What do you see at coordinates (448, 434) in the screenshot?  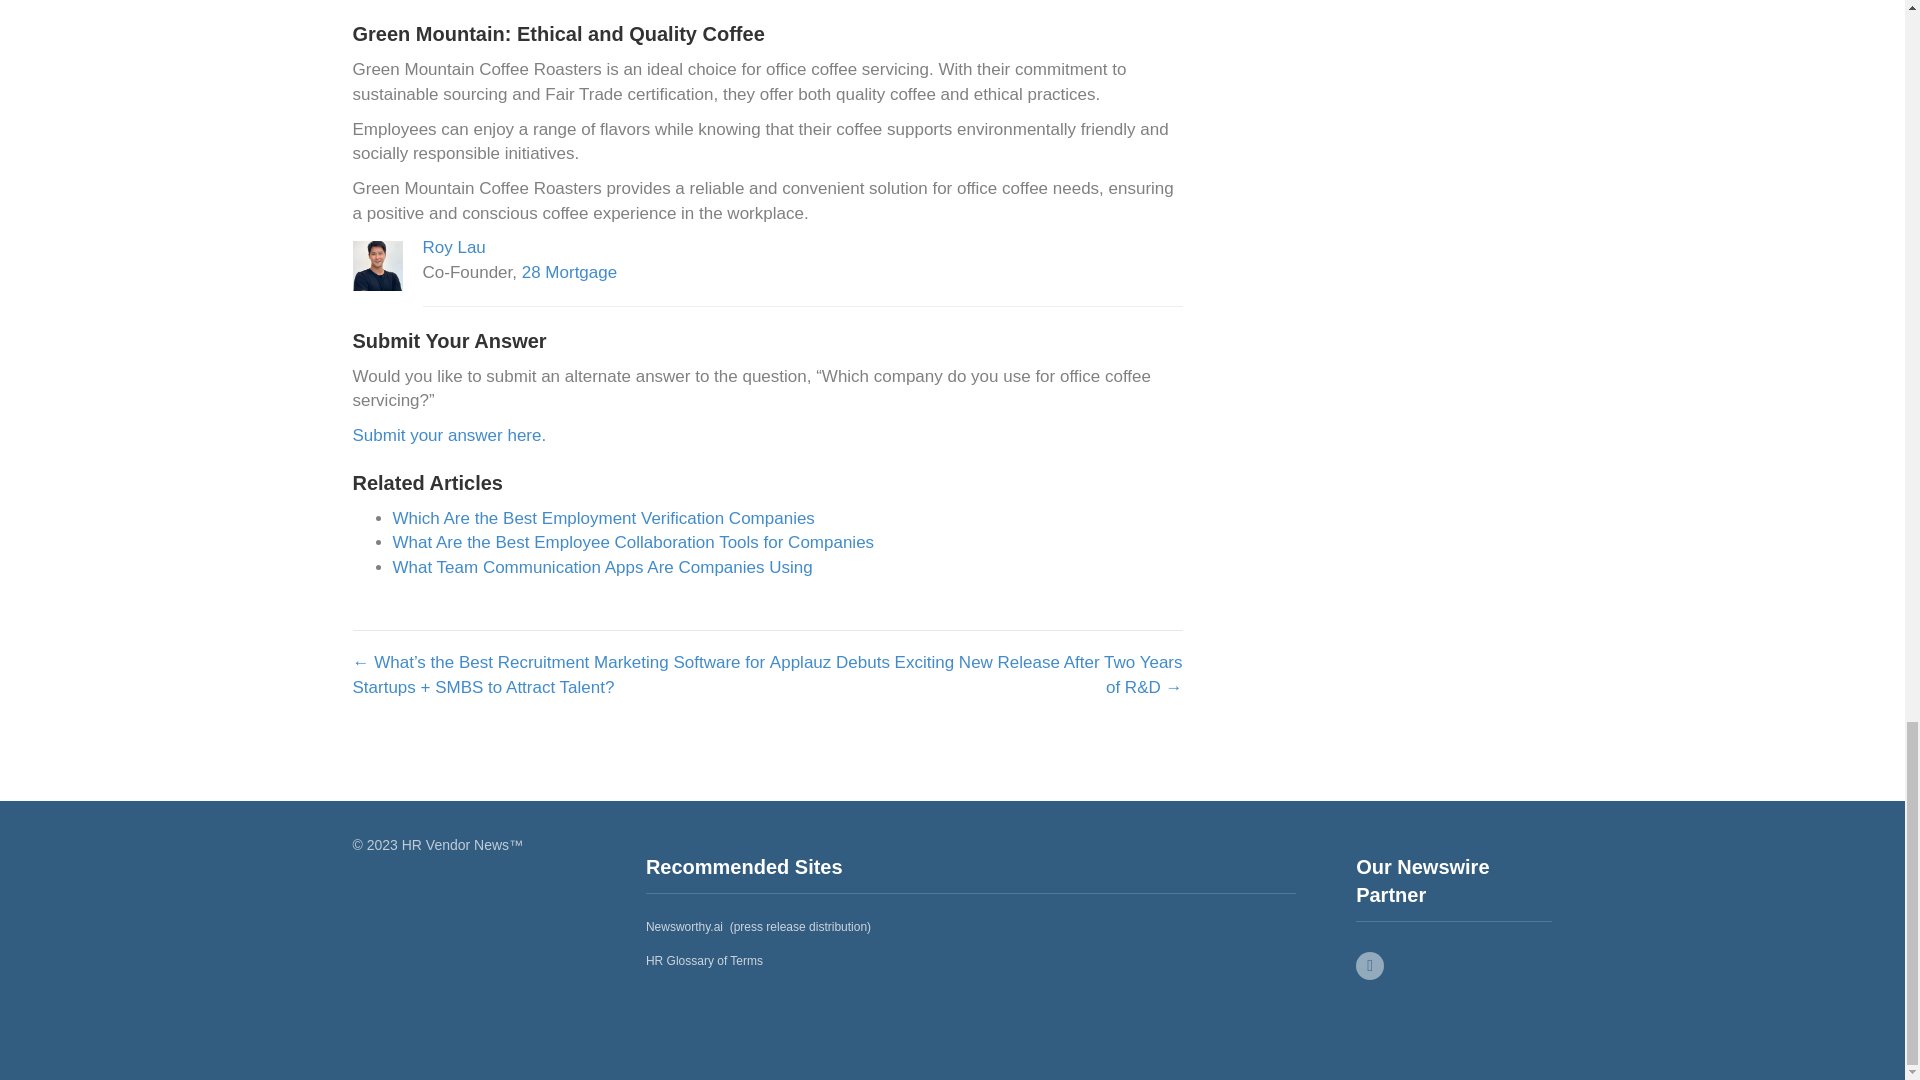 I see `Submit your answer here.` at bounding box center [448, 434].